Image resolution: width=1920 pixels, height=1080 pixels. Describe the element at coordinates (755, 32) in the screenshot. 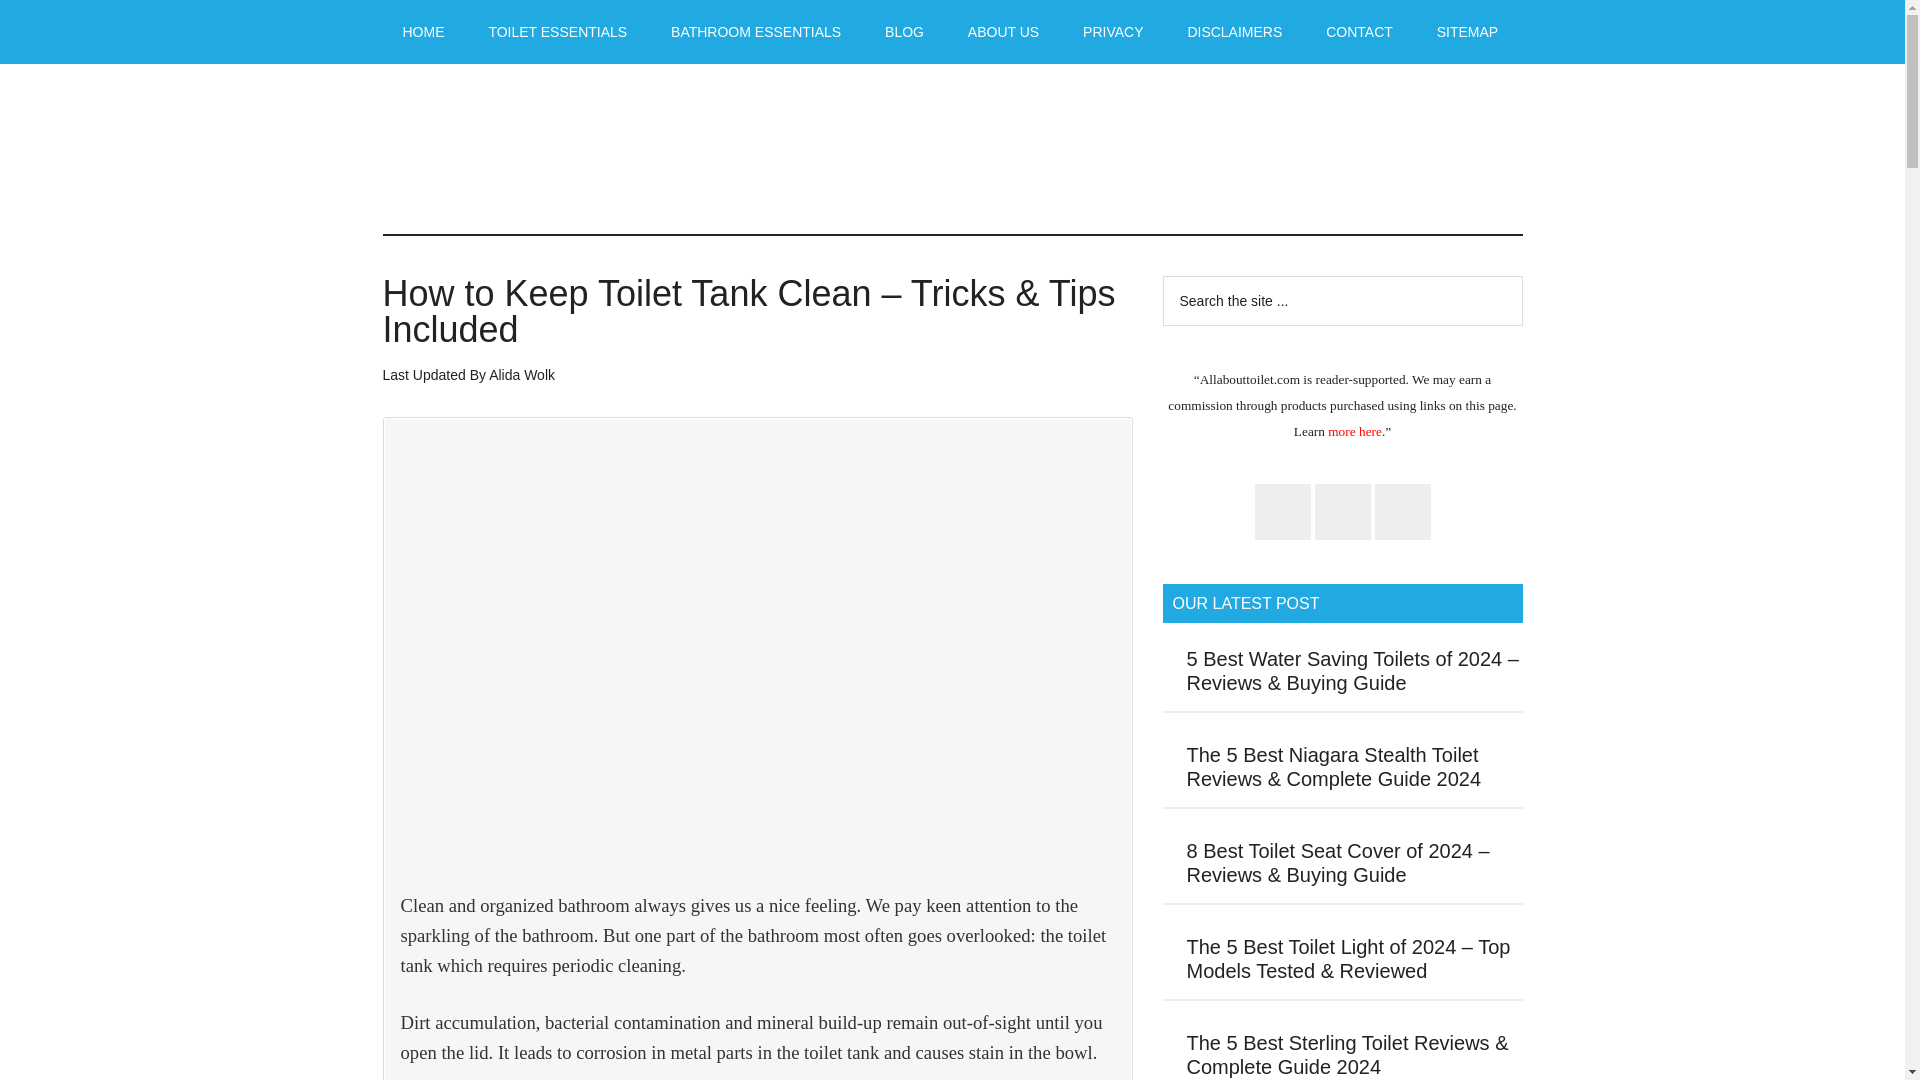

I see `BATHROOM ESSENTIALS` at that location.